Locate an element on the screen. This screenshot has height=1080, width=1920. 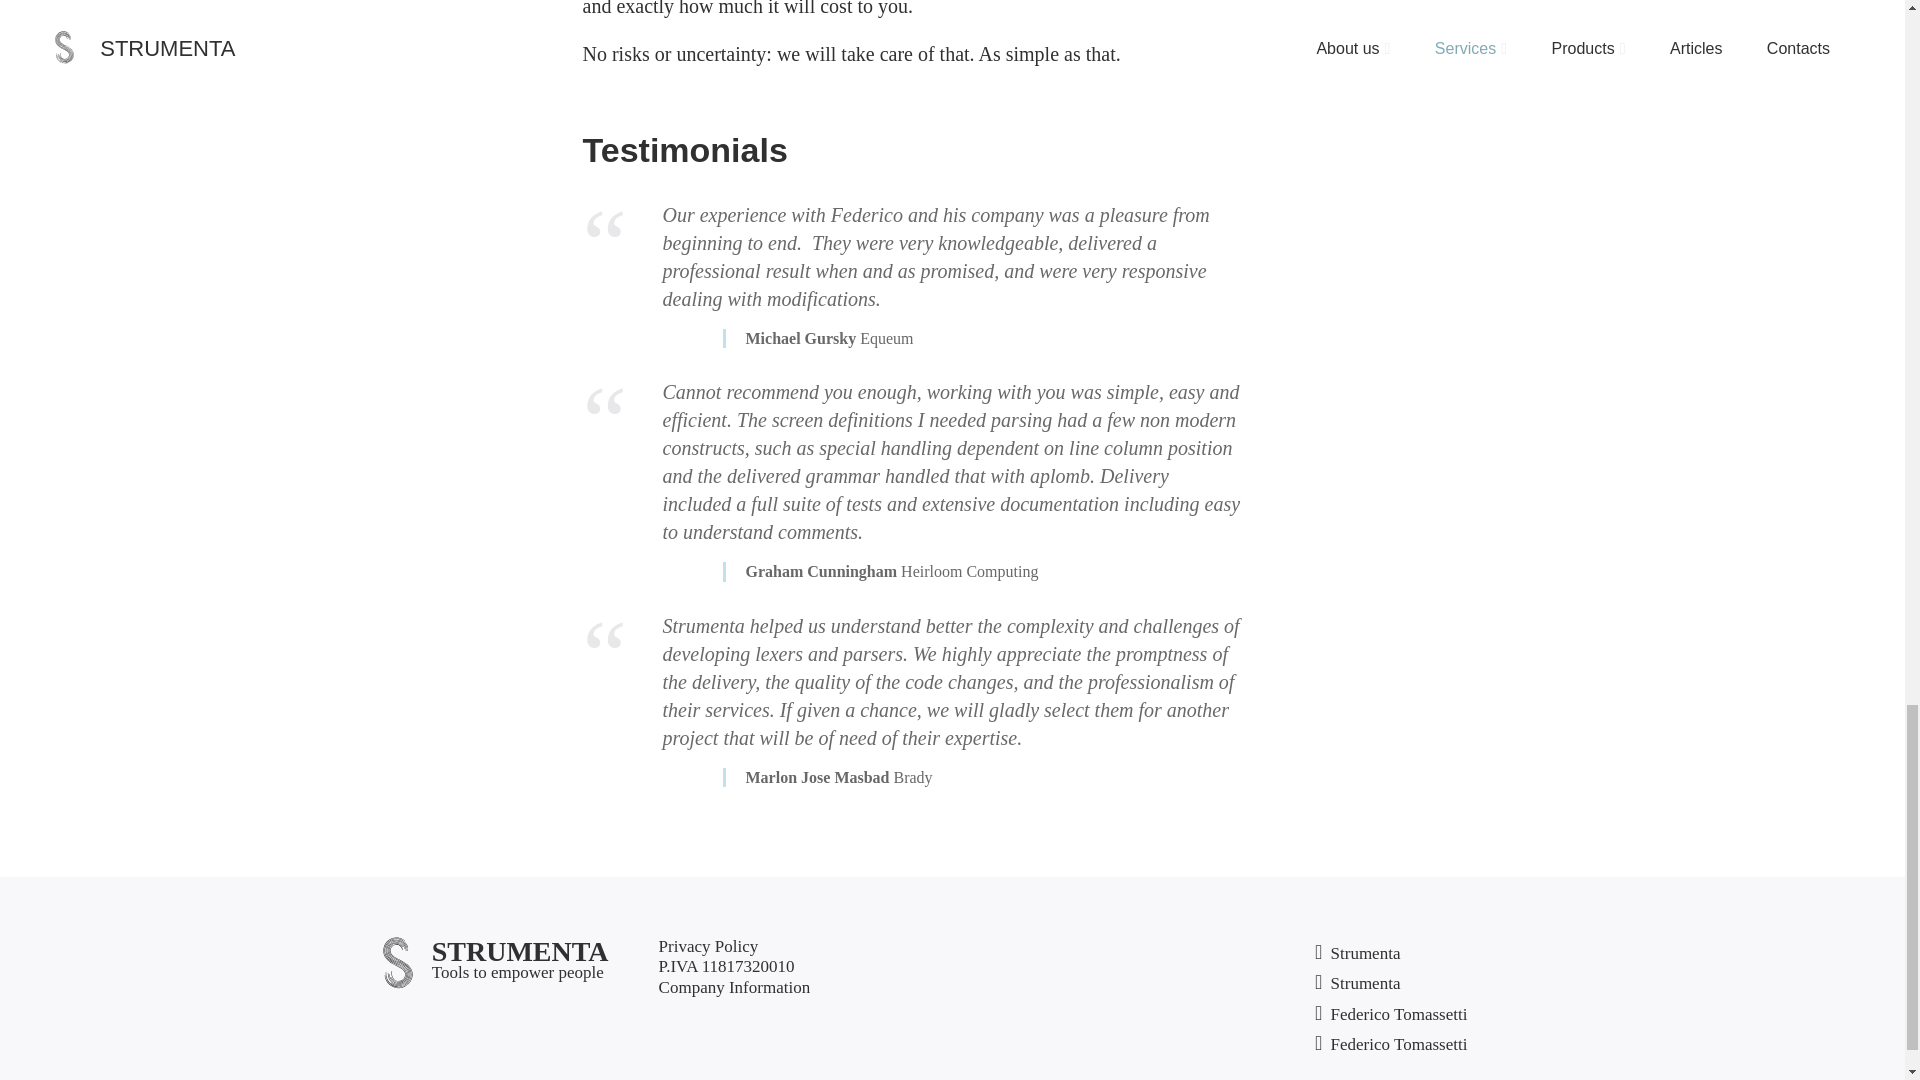
Federico Tomassetti is located at coordinates (1390, 1016).